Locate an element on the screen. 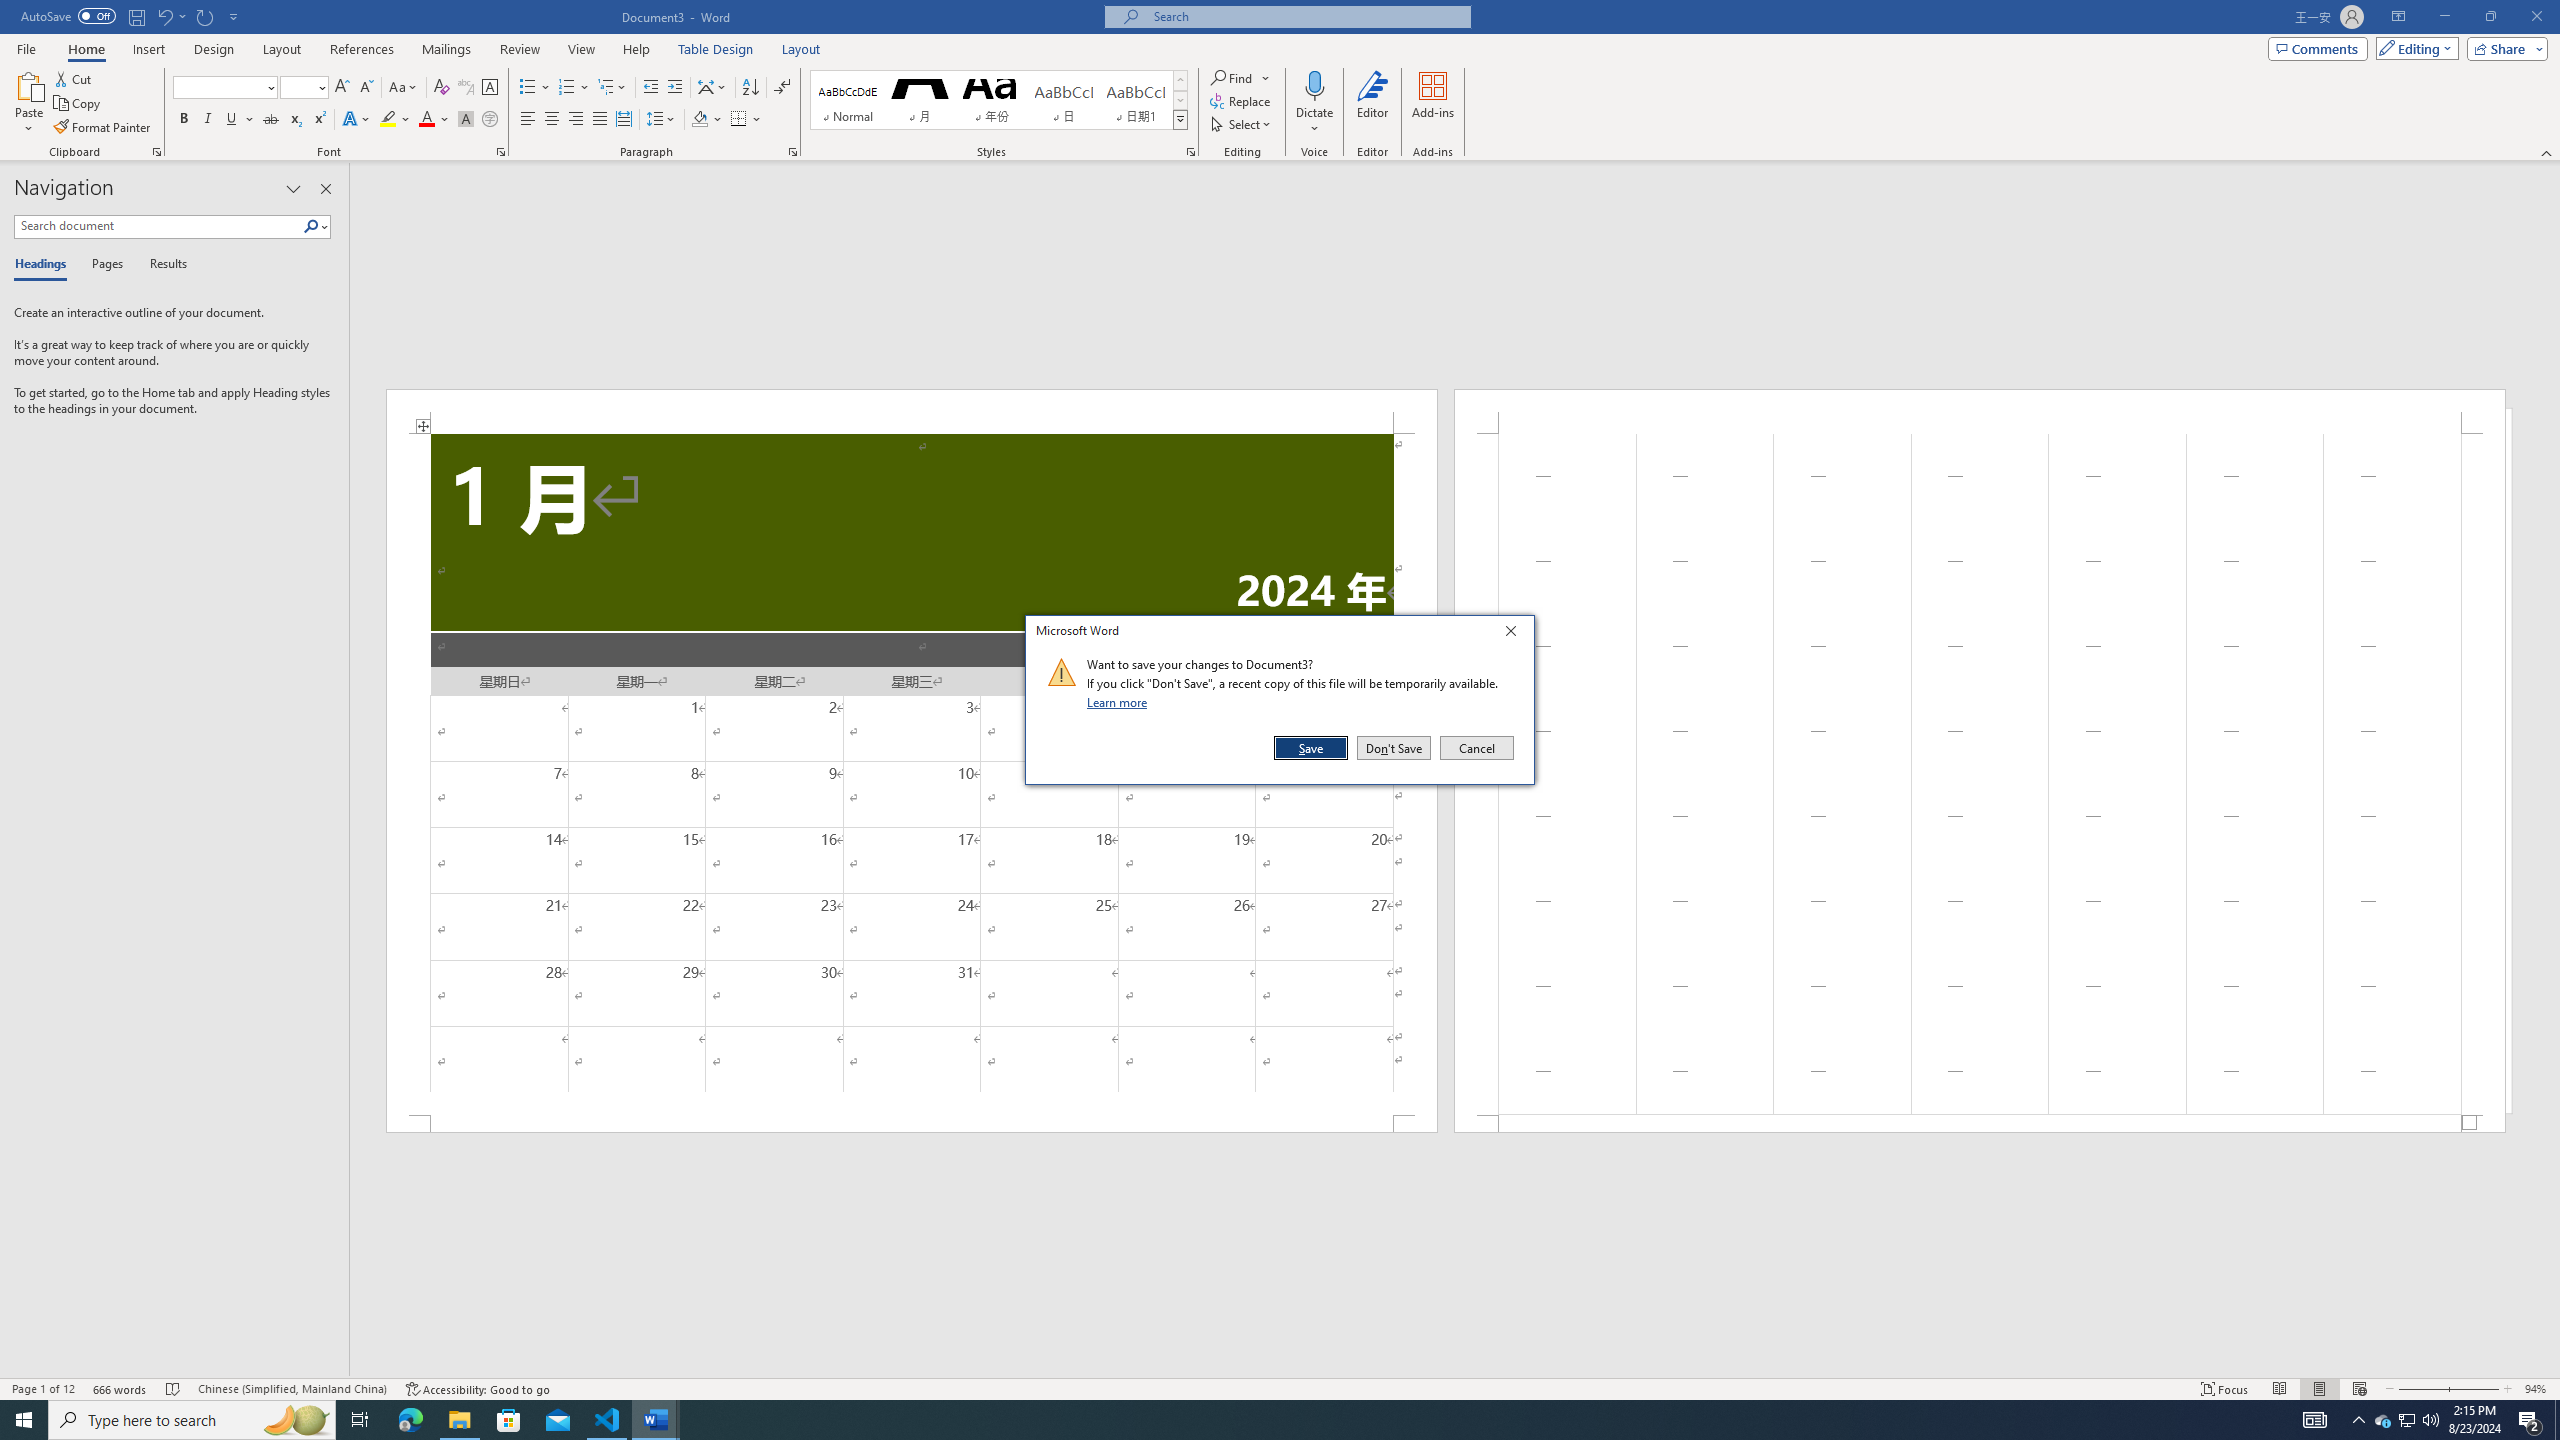 Image resolution: width=2560 pixels, height=1440 pixels. Enclose Characters... is located at coordinates (1280, 1388).